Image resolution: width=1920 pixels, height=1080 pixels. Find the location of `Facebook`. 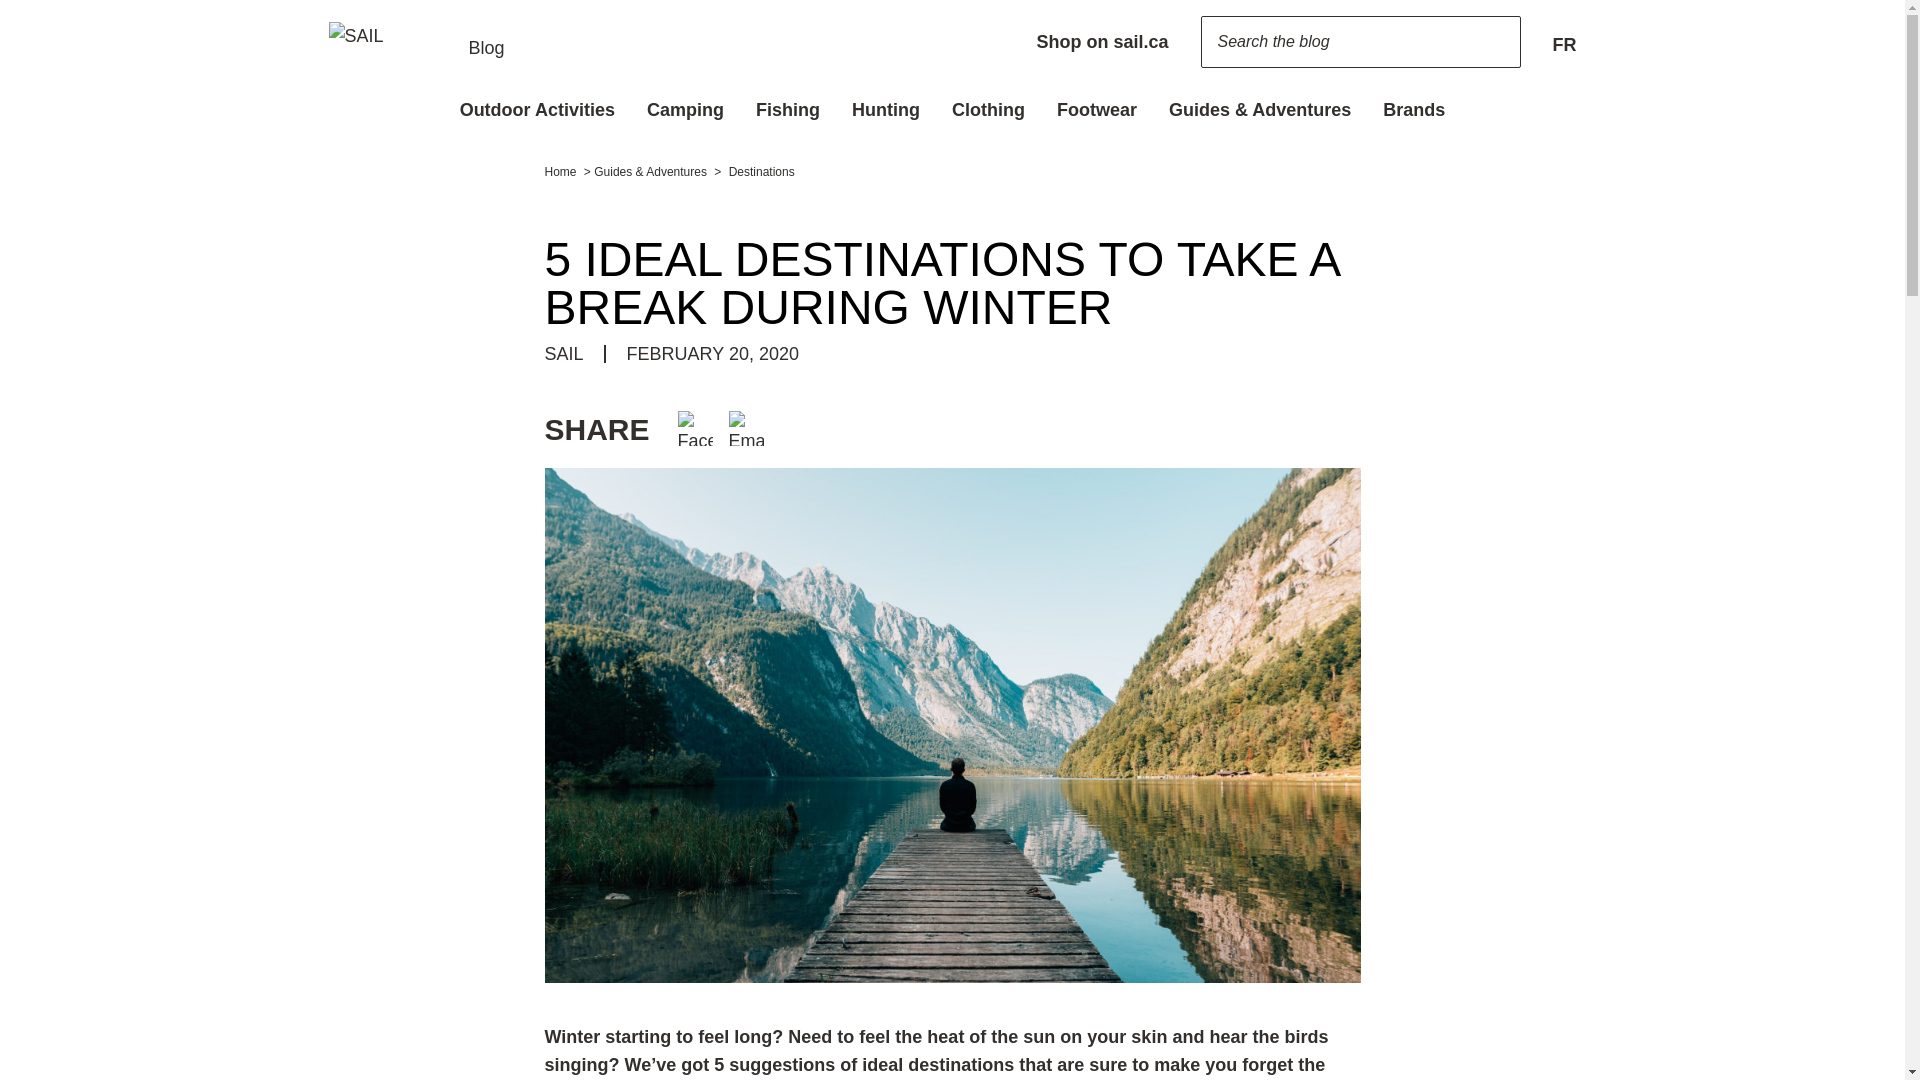

Facebook is located at coordinates (694, 427).